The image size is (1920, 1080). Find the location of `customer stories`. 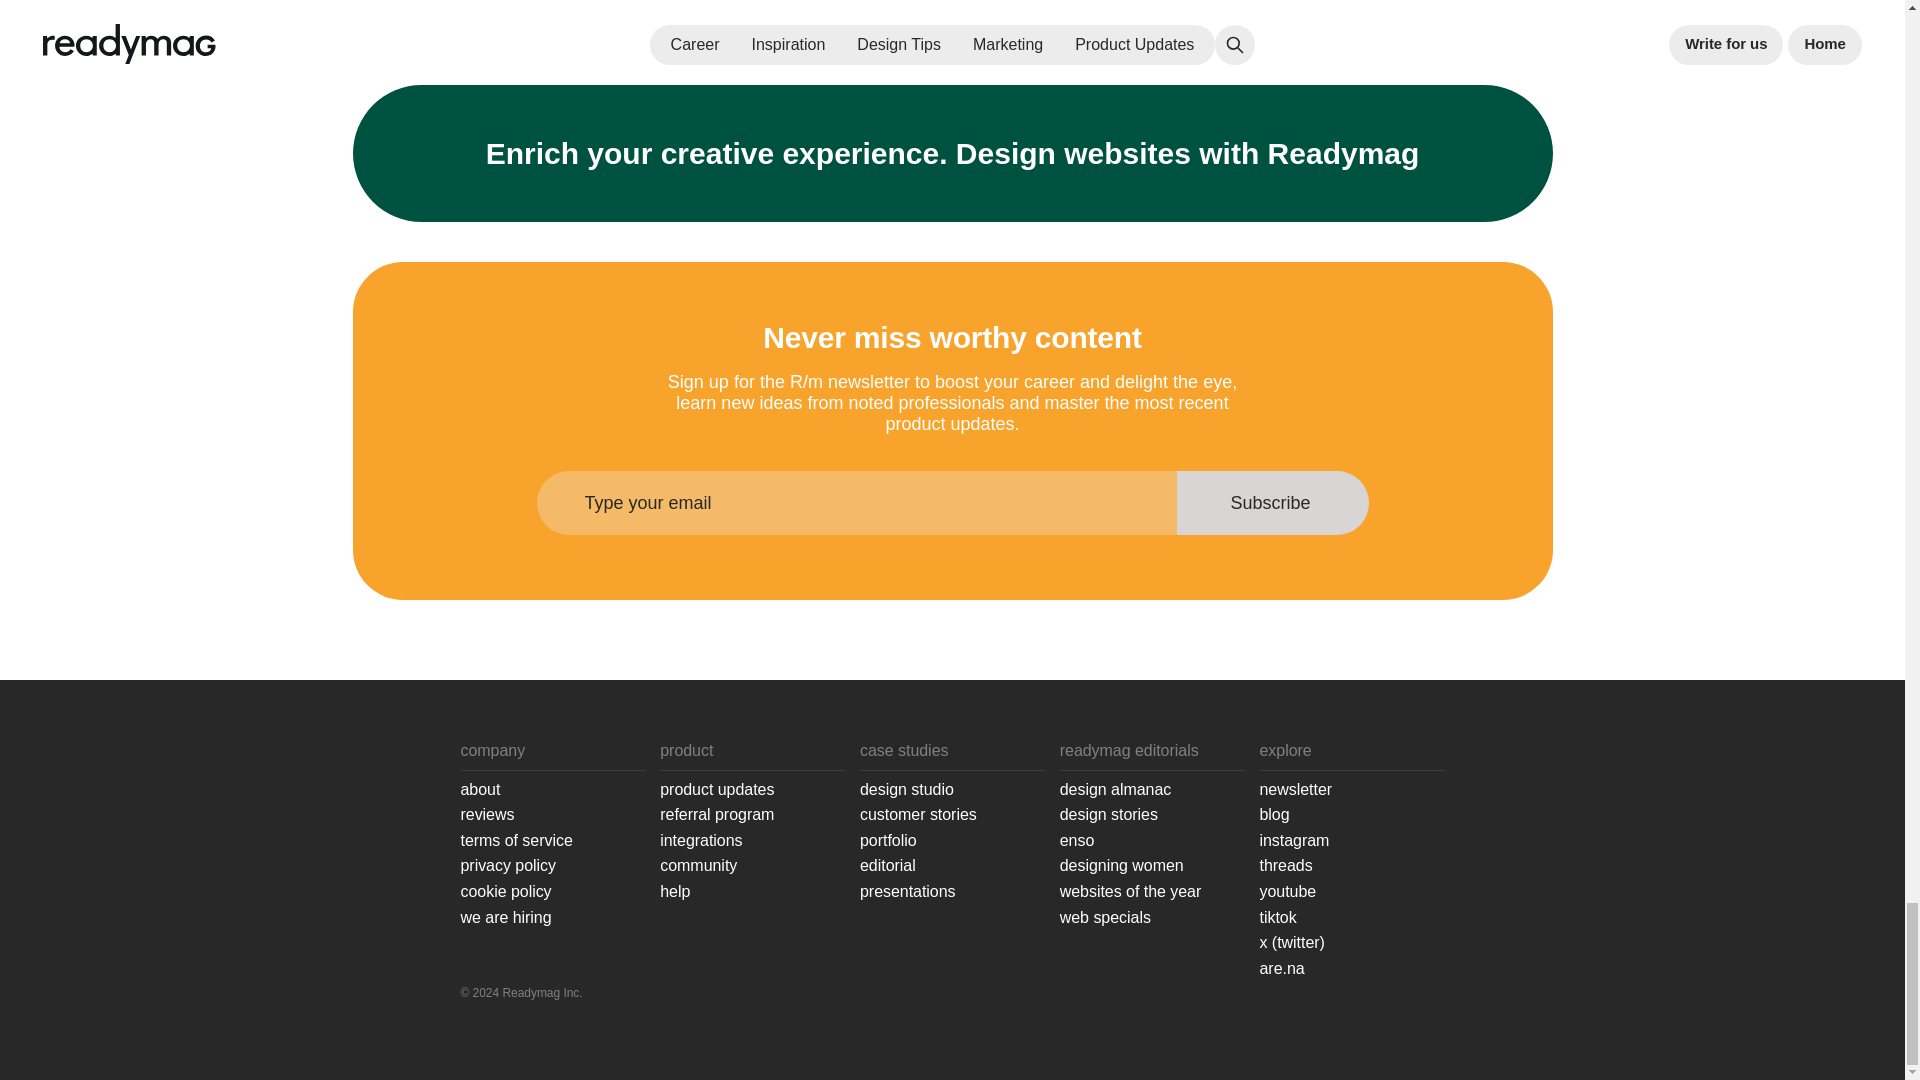

customer stories is located at coordinates (918, 815).